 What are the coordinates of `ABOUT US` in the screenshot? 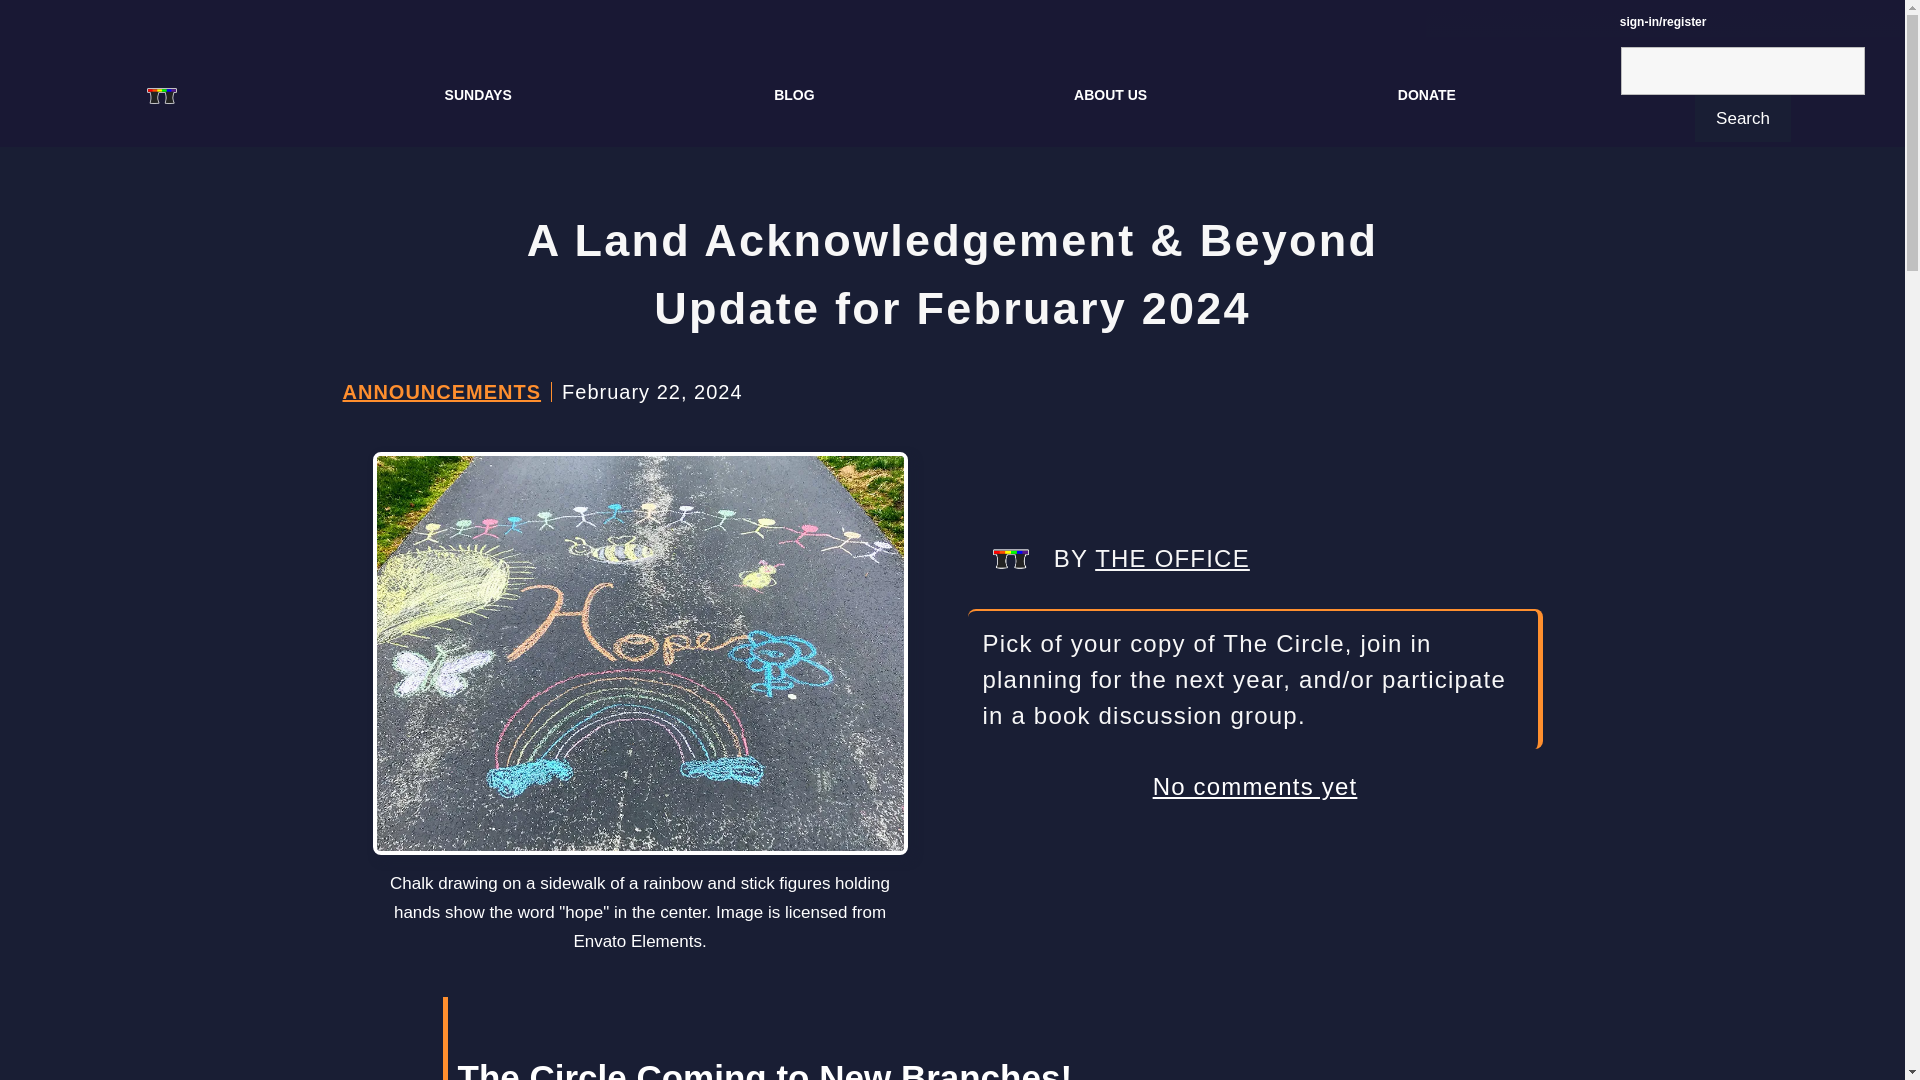 It's located at (1110, 94).